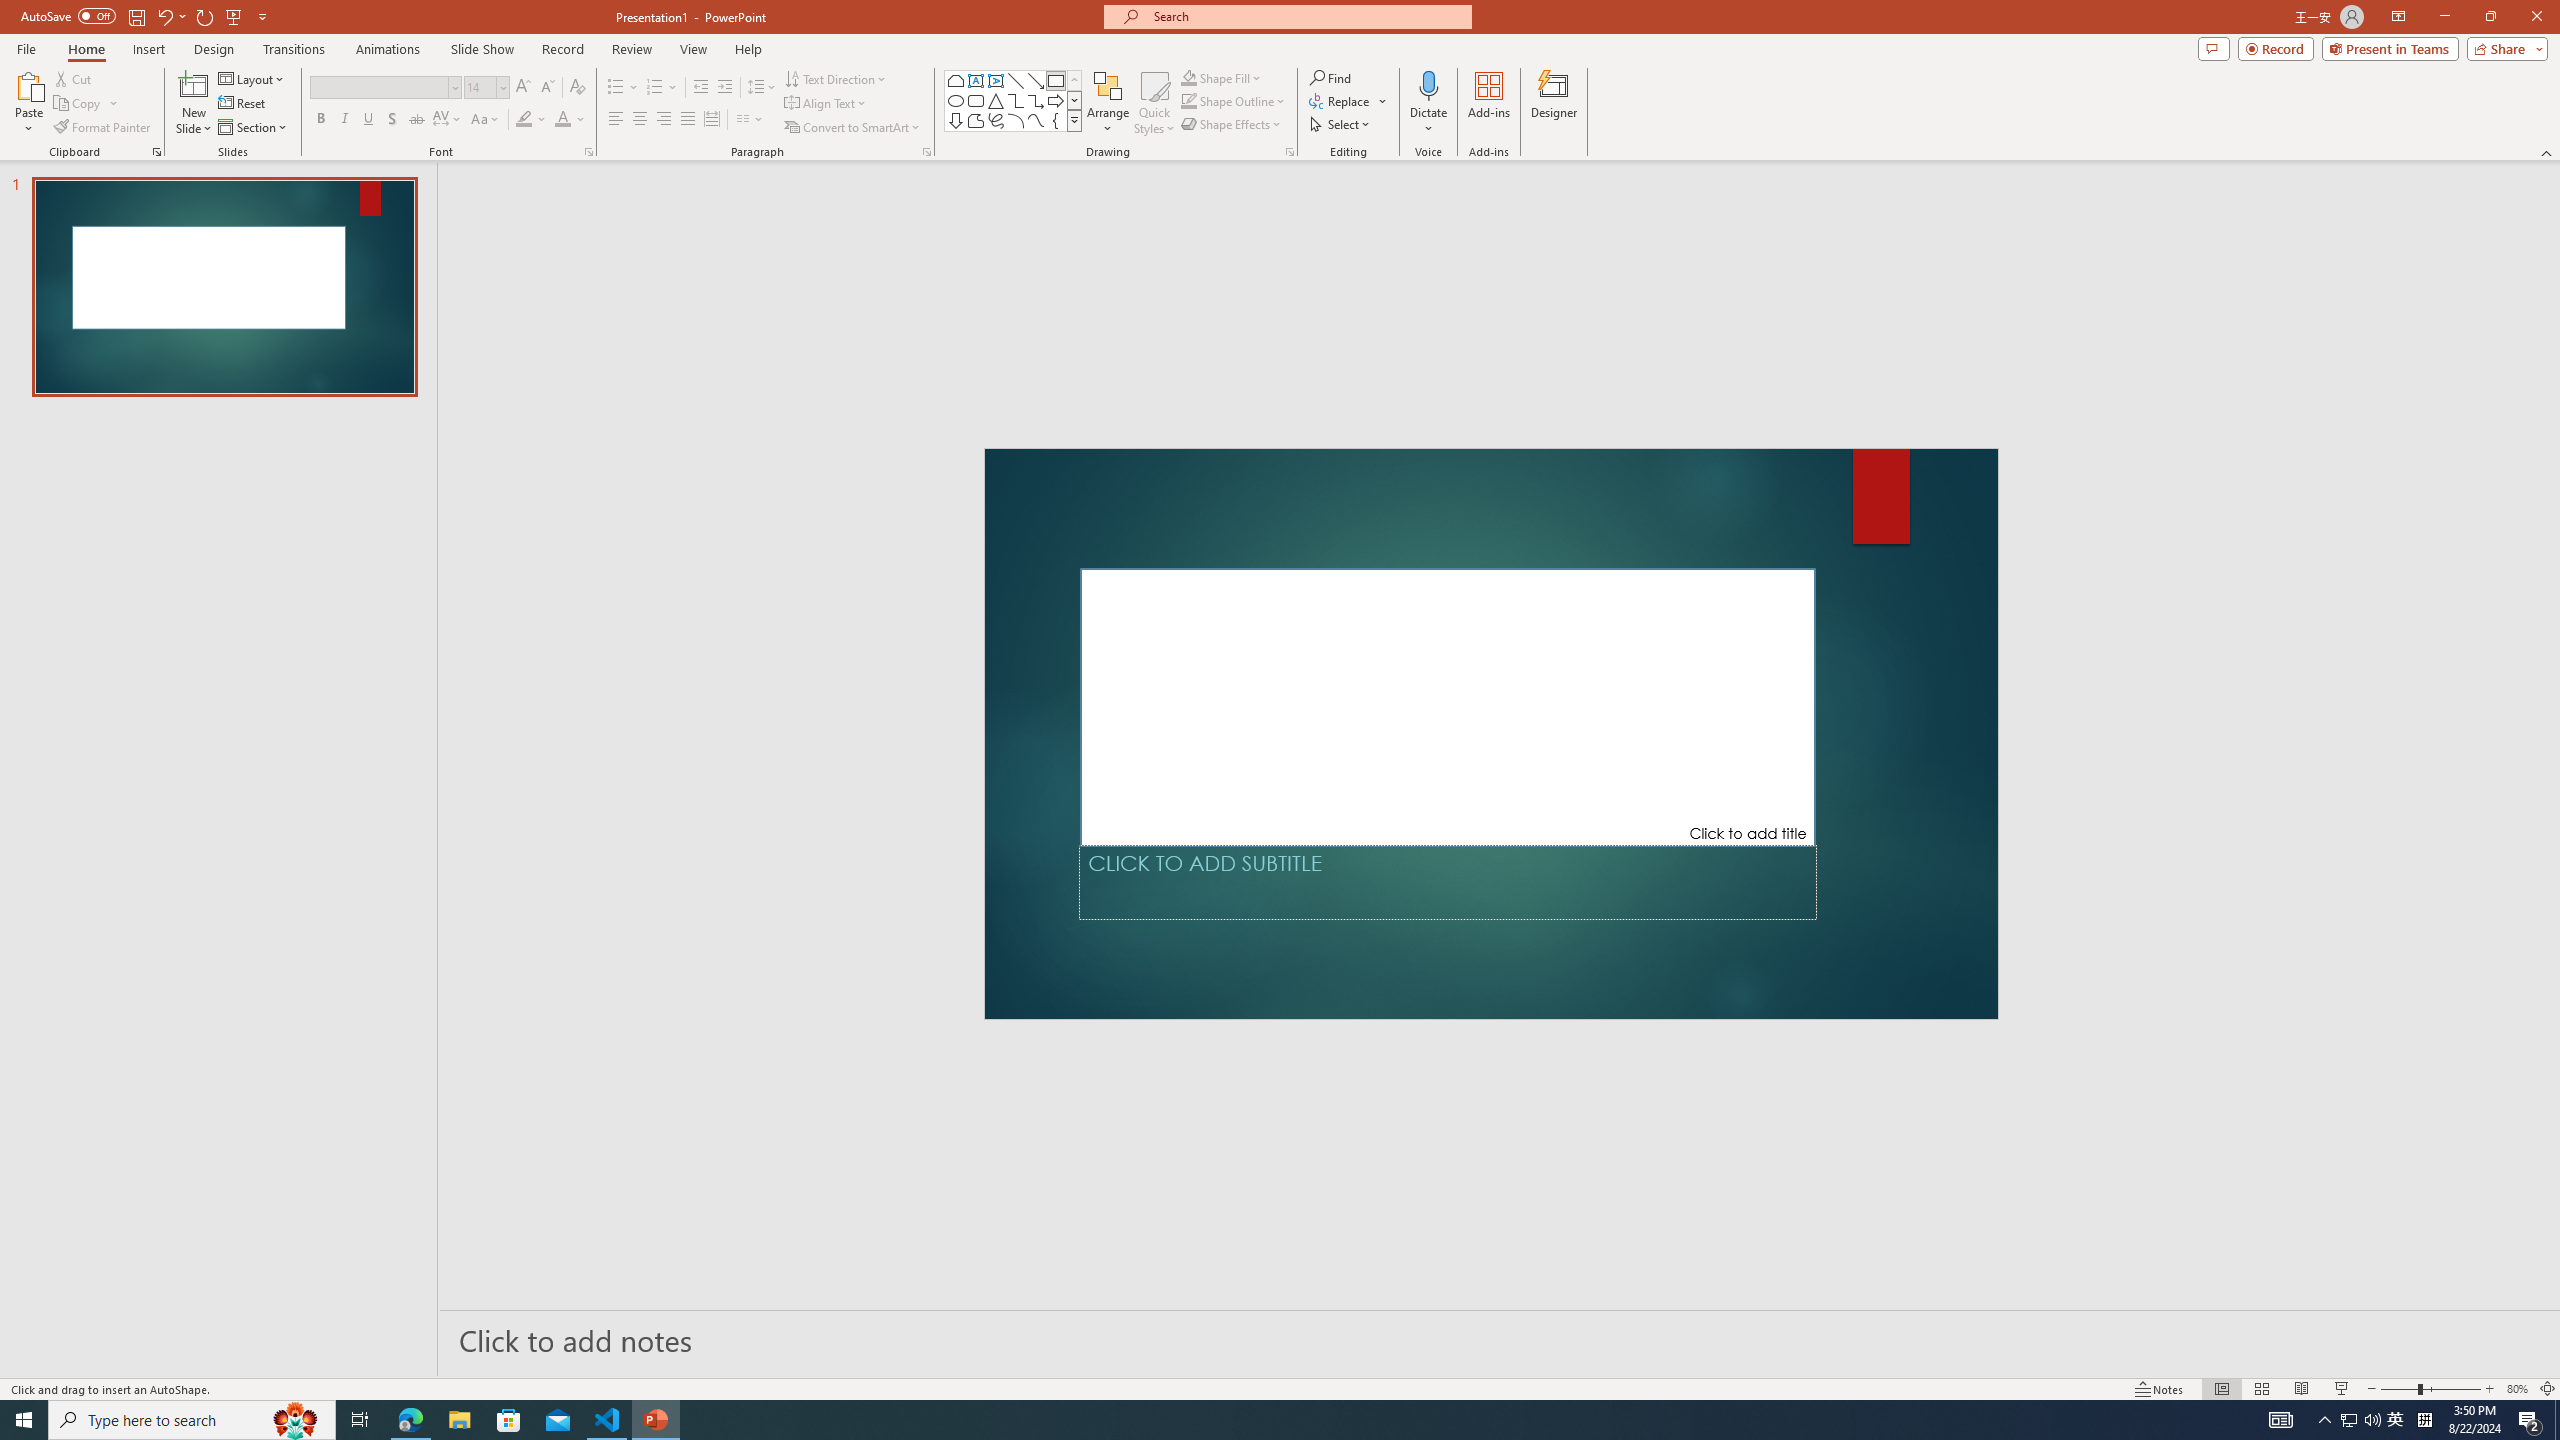 The height and width of the screenshot is (1440, 2560). I want to click on Rectangle: Top Corners Snipped, so click(956, 80).